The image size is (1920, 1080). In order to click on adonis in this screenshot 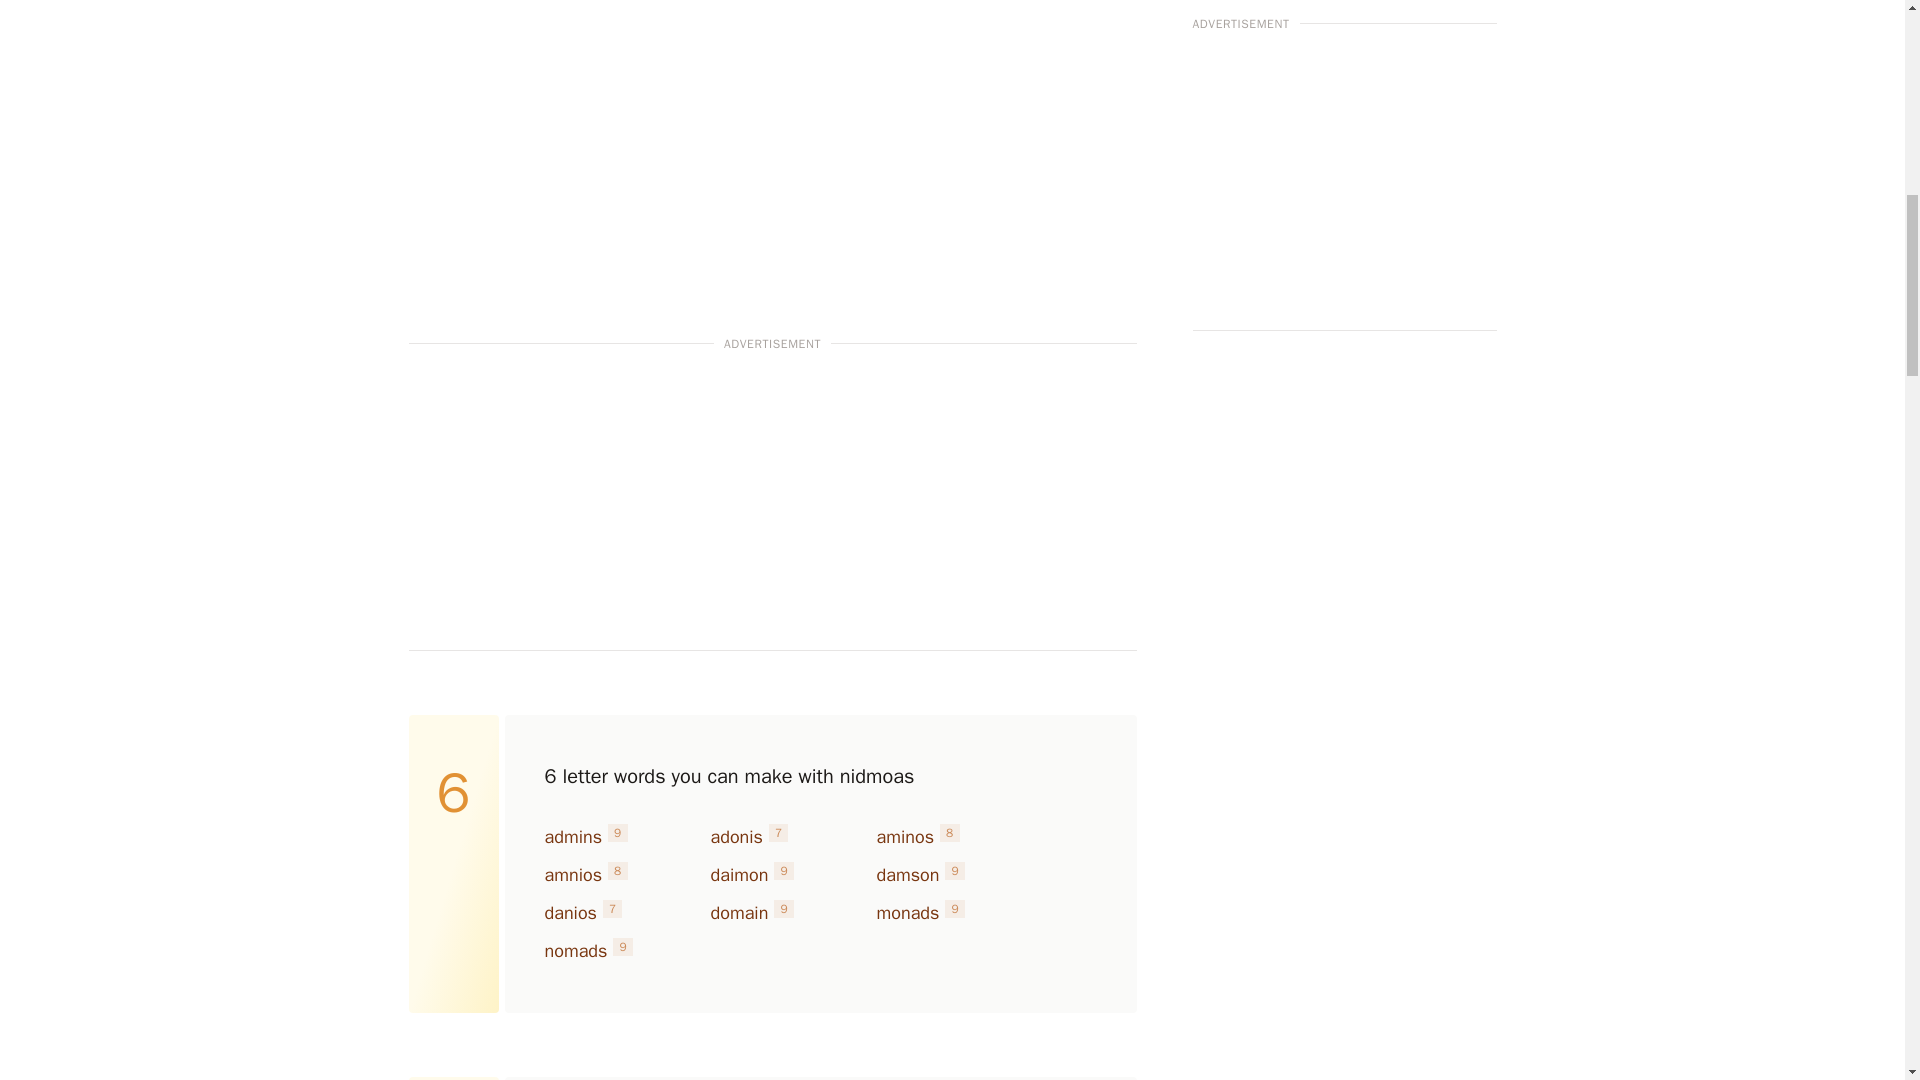, I will do `click(736, 836)`.